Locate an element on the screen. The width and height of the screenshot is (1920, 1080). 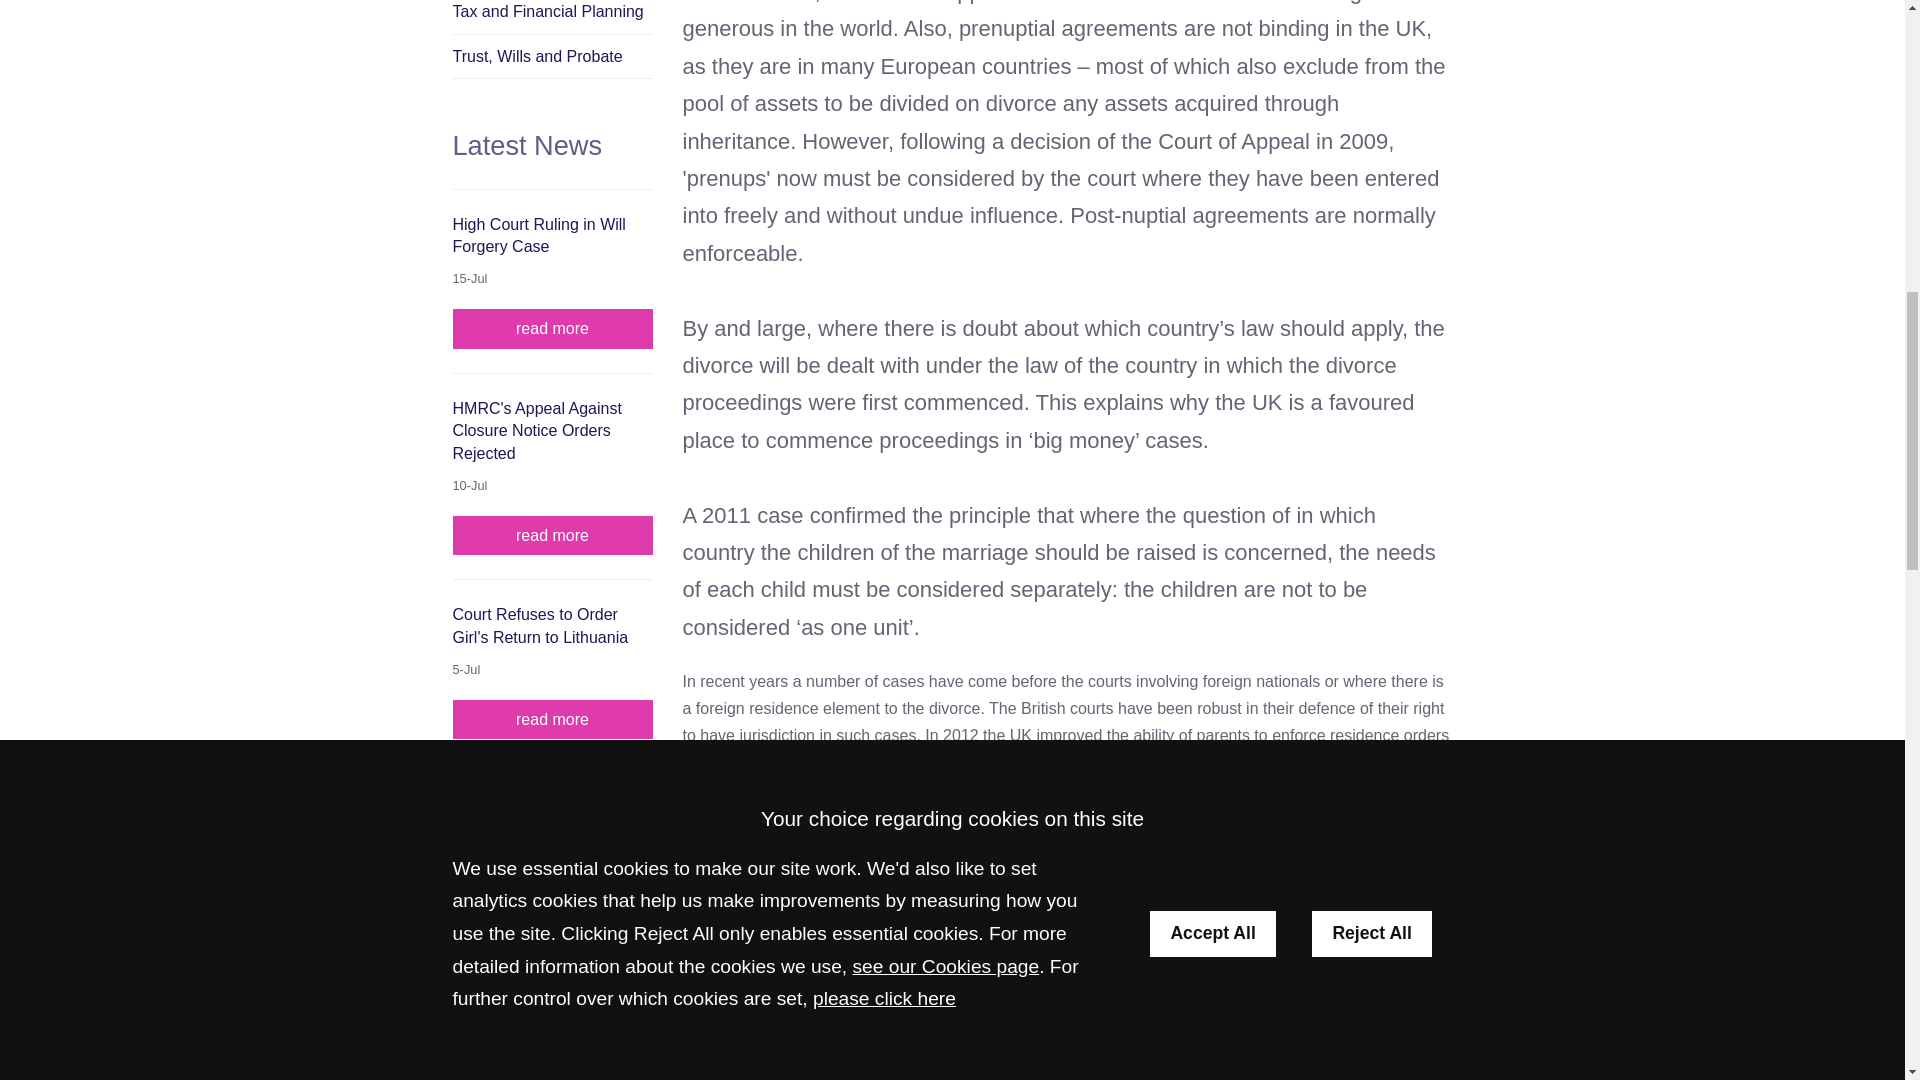
1996 Hague Convention is located at coordinates (1336, 763).